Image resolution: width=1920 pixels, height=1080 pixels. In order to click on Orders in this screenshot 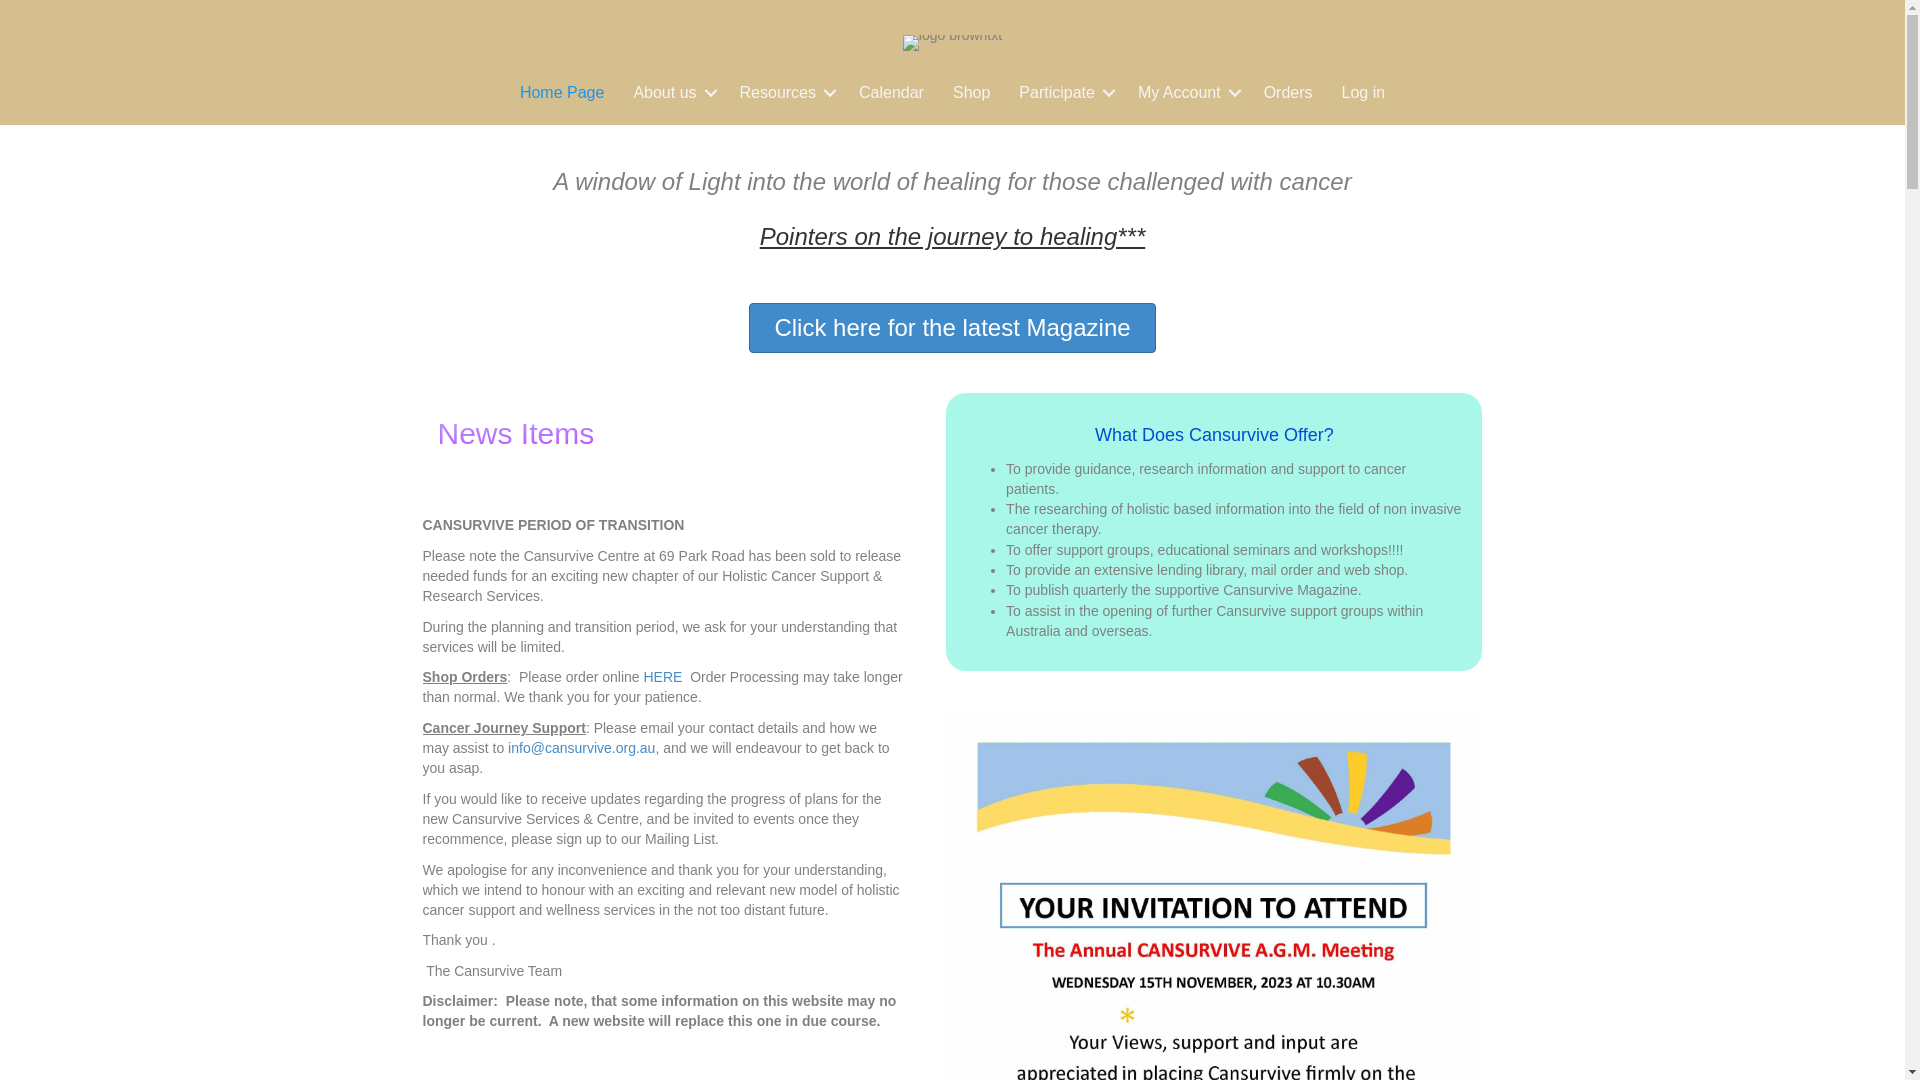, I will do `click(1288, 93)`.